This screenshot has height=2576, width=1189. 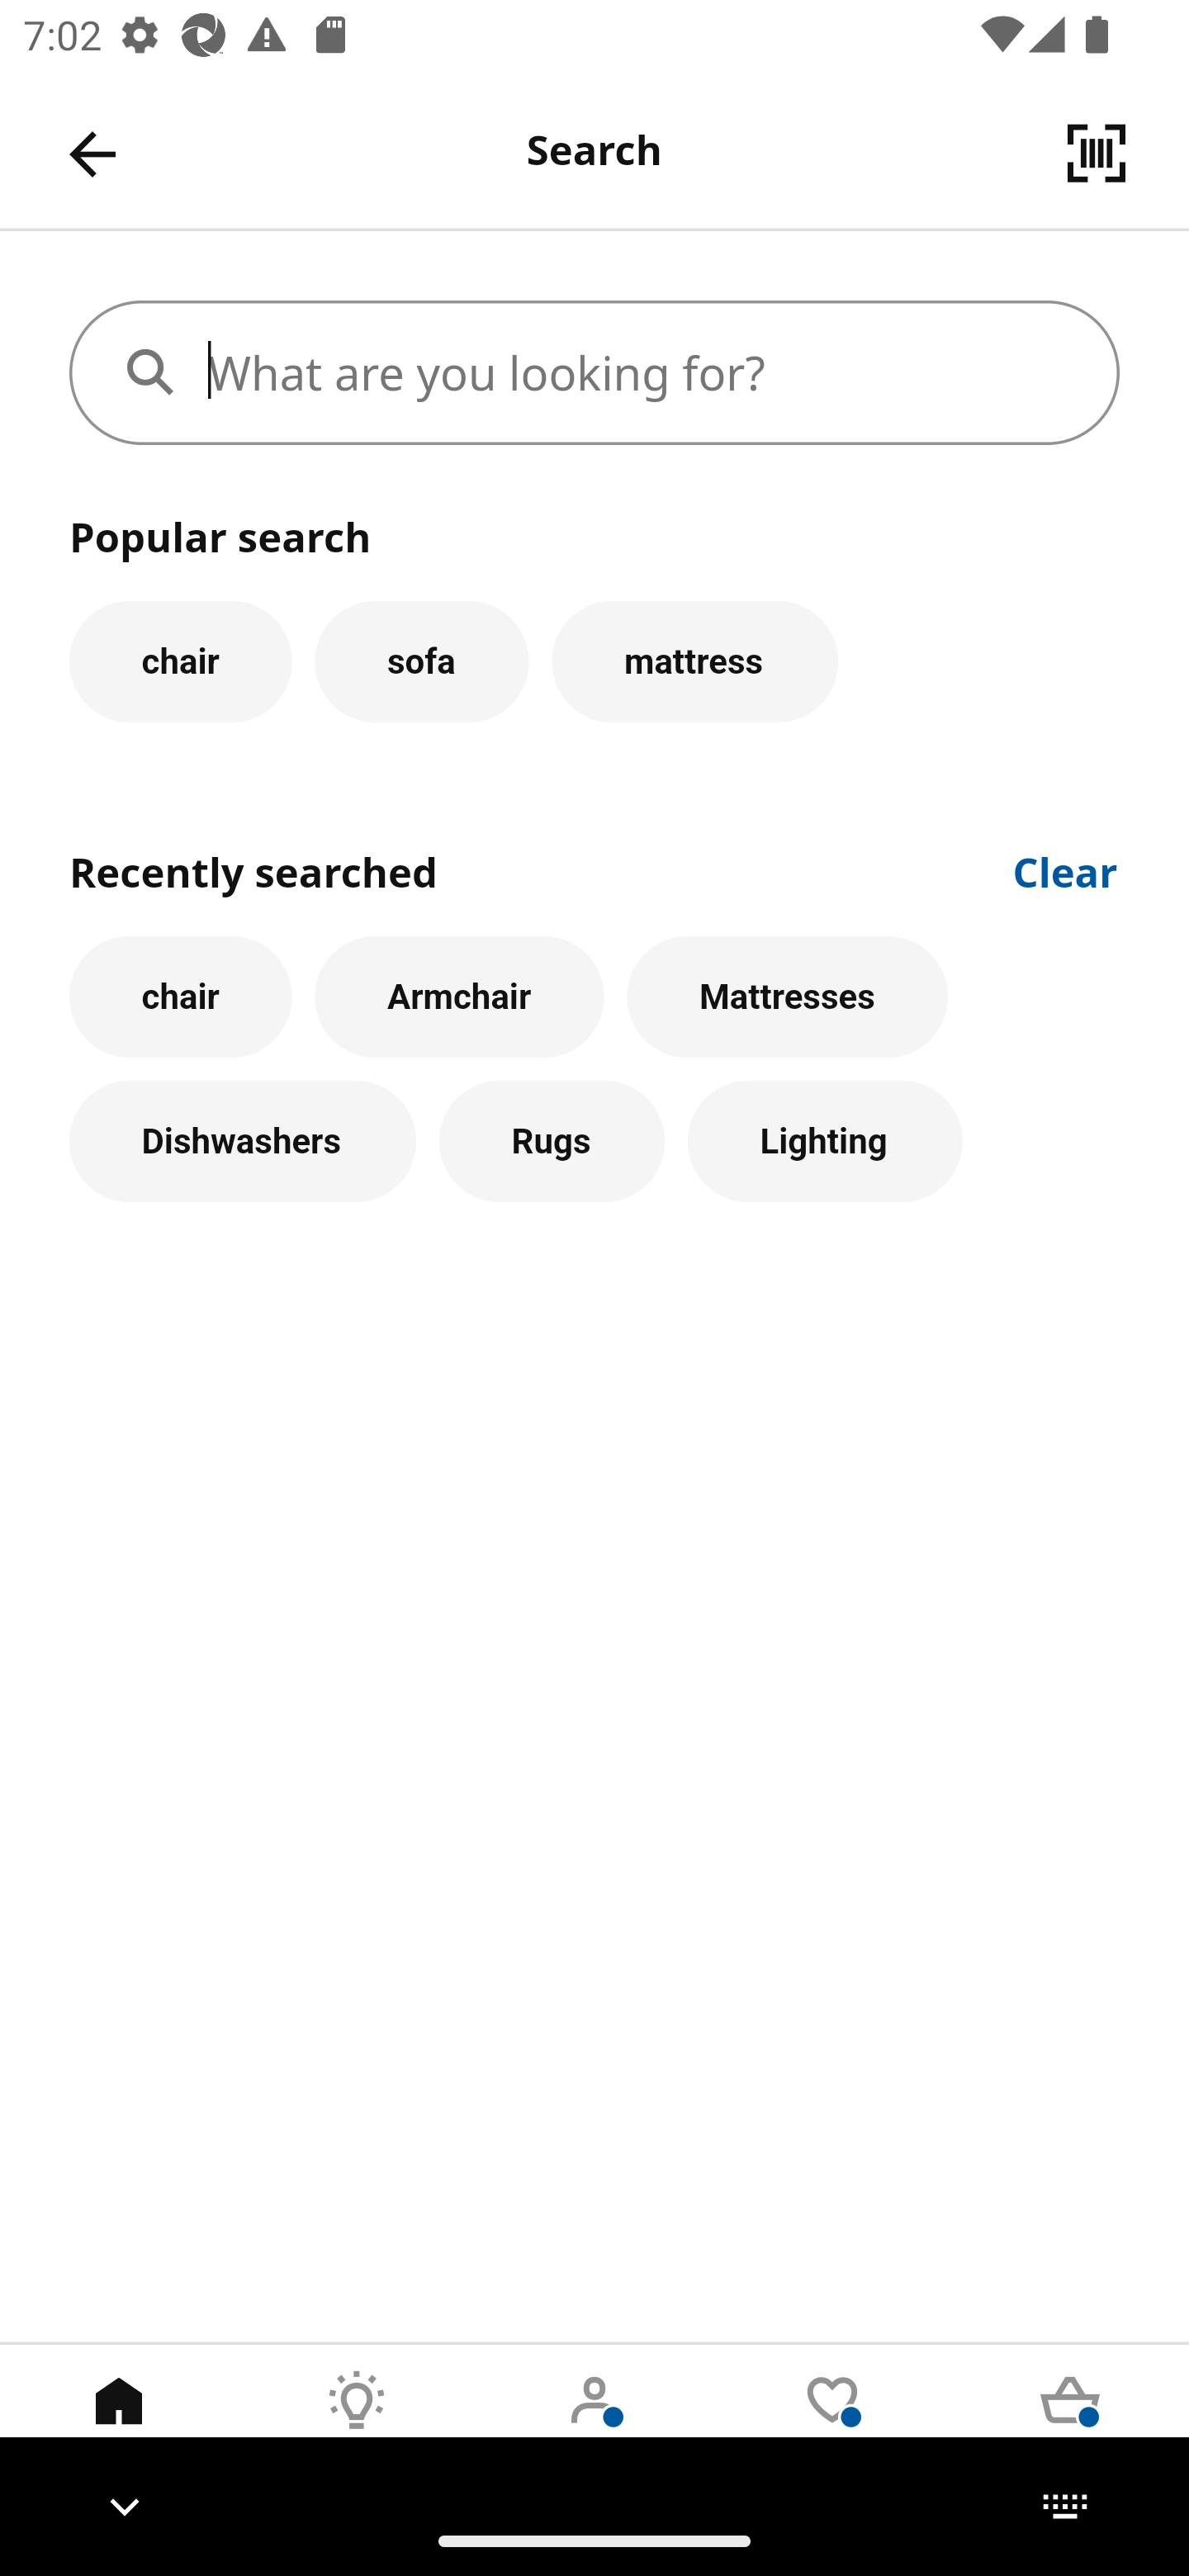 What do you see at coordinates (180, 661) in the screenshot?
I see `chair` at bounding box center [180, 661].